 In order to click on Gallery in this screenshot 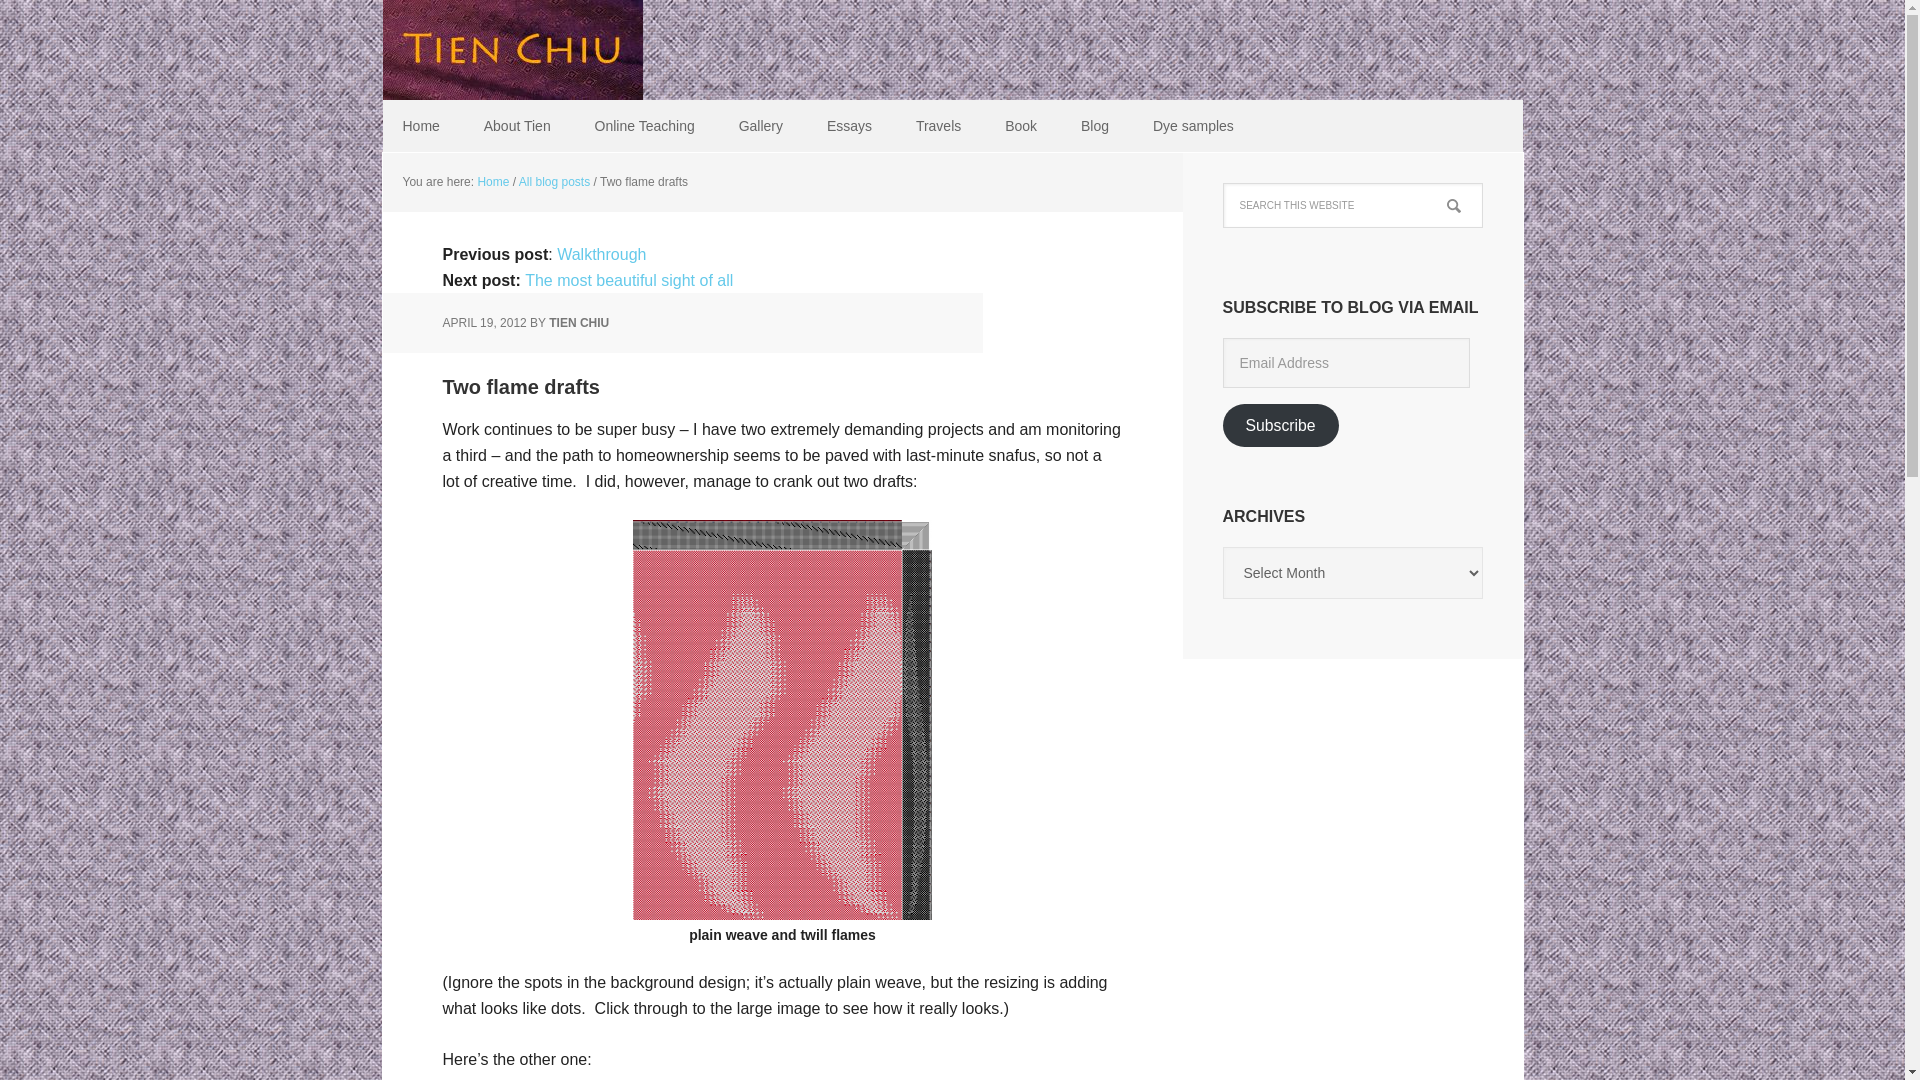, I will do `click(760, 126)`.